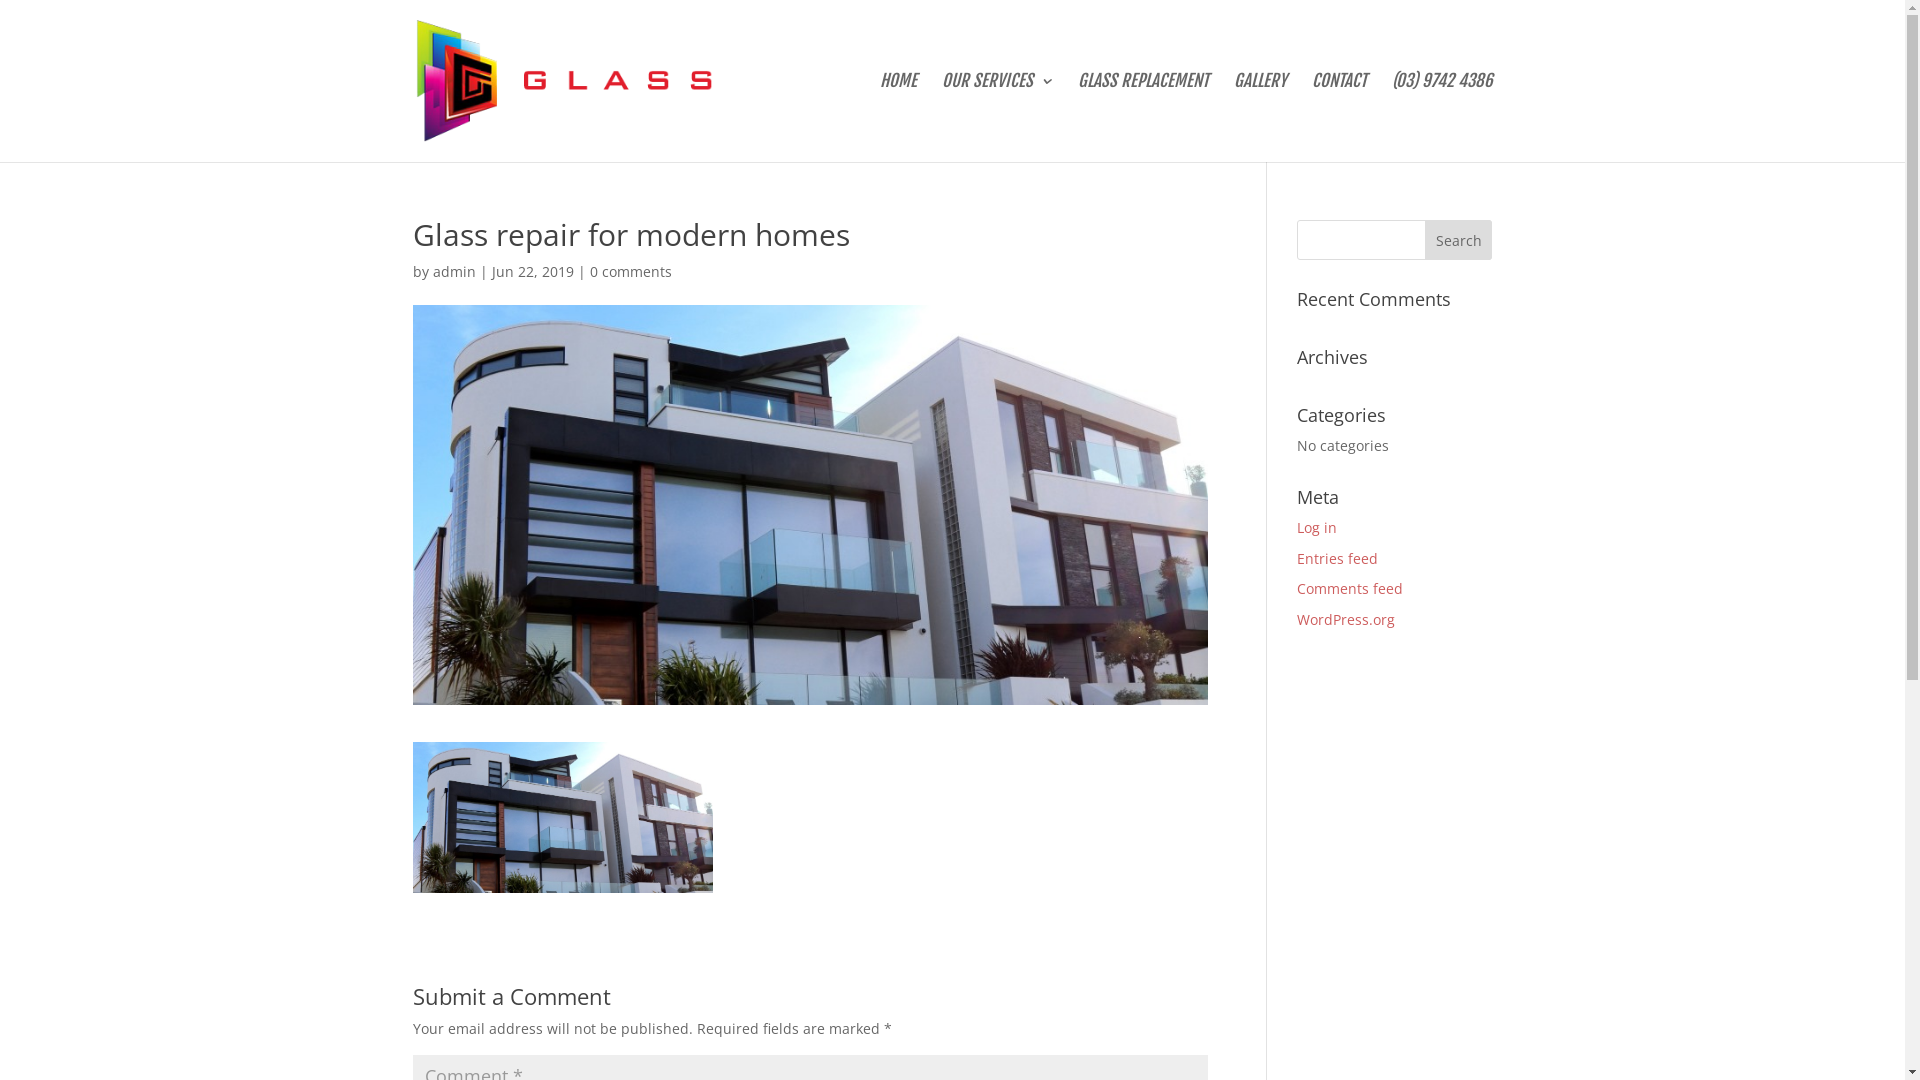 Image resolution: width=1920 pixels, height=1080 pixels. I want to click on OUR SERVICES, so click(998, 118).